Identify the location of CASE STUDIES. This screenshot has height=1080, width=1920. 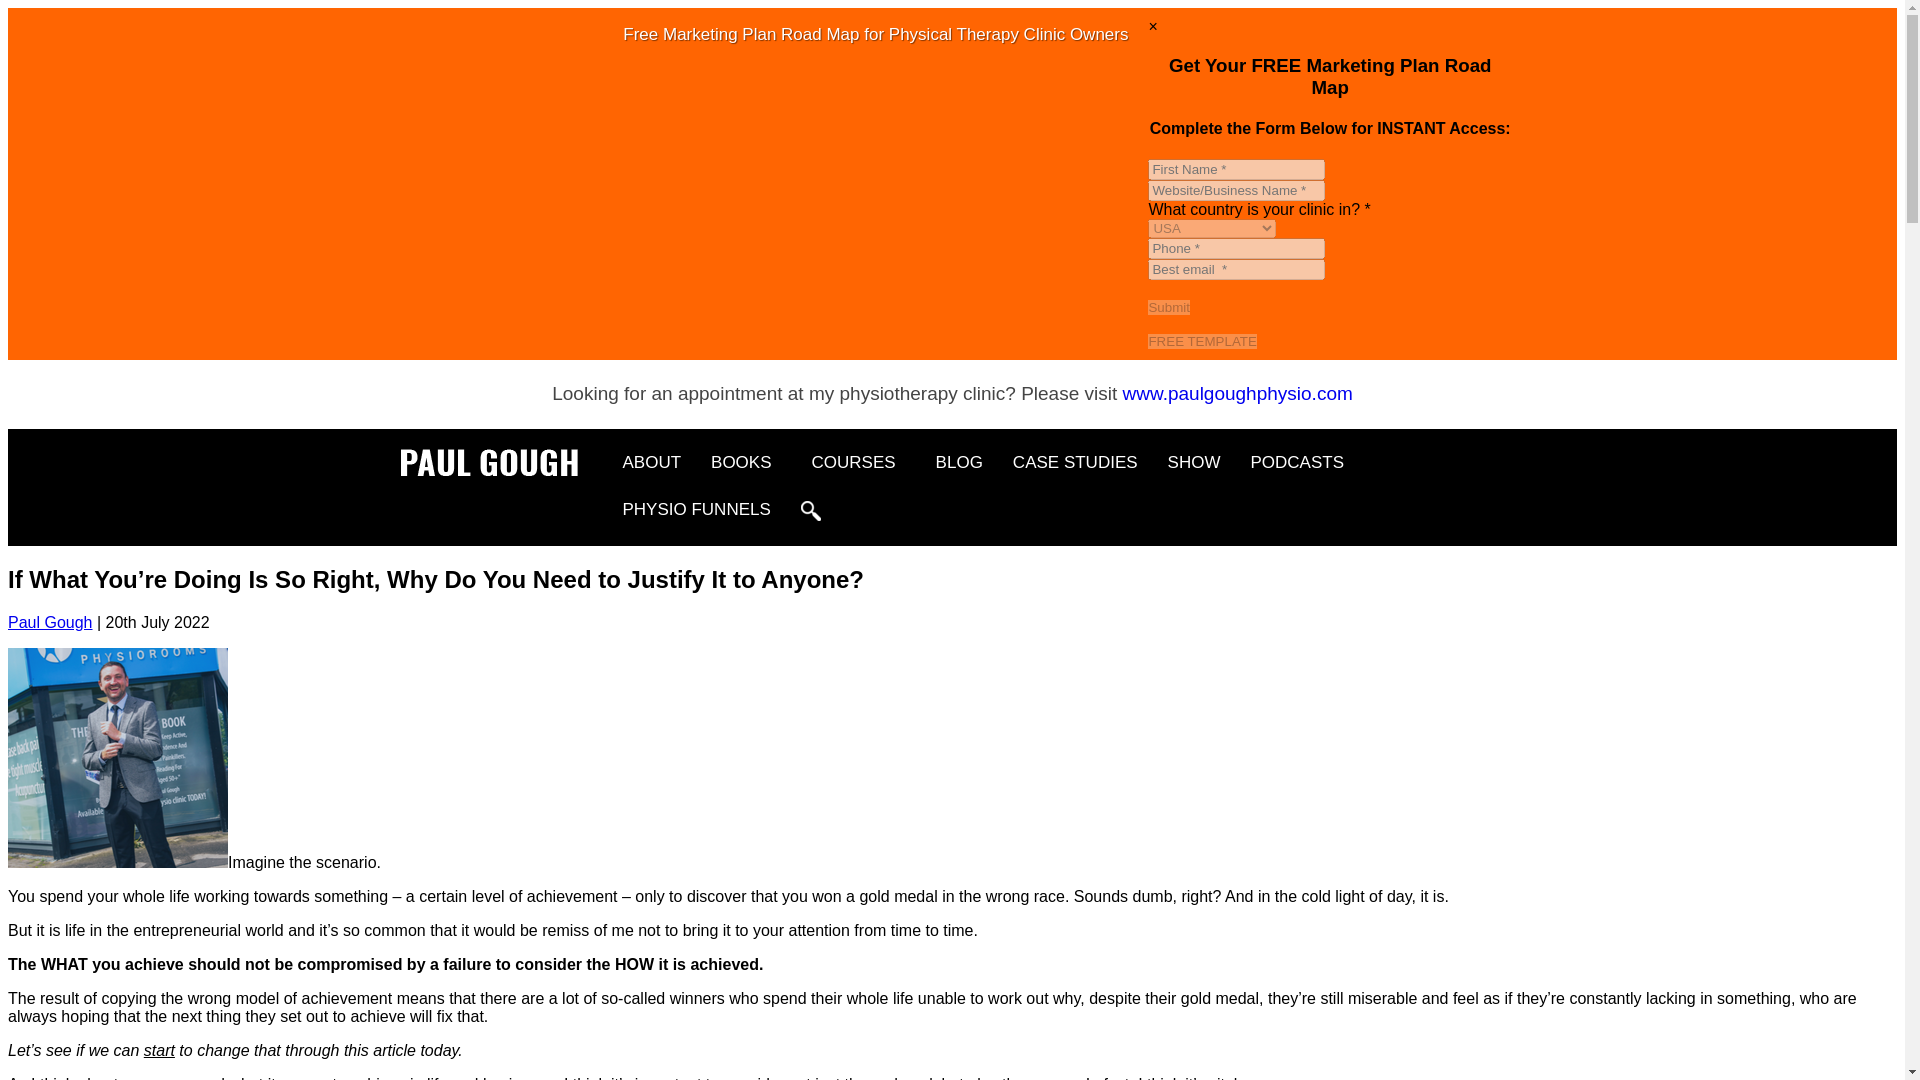
(1076, 462).